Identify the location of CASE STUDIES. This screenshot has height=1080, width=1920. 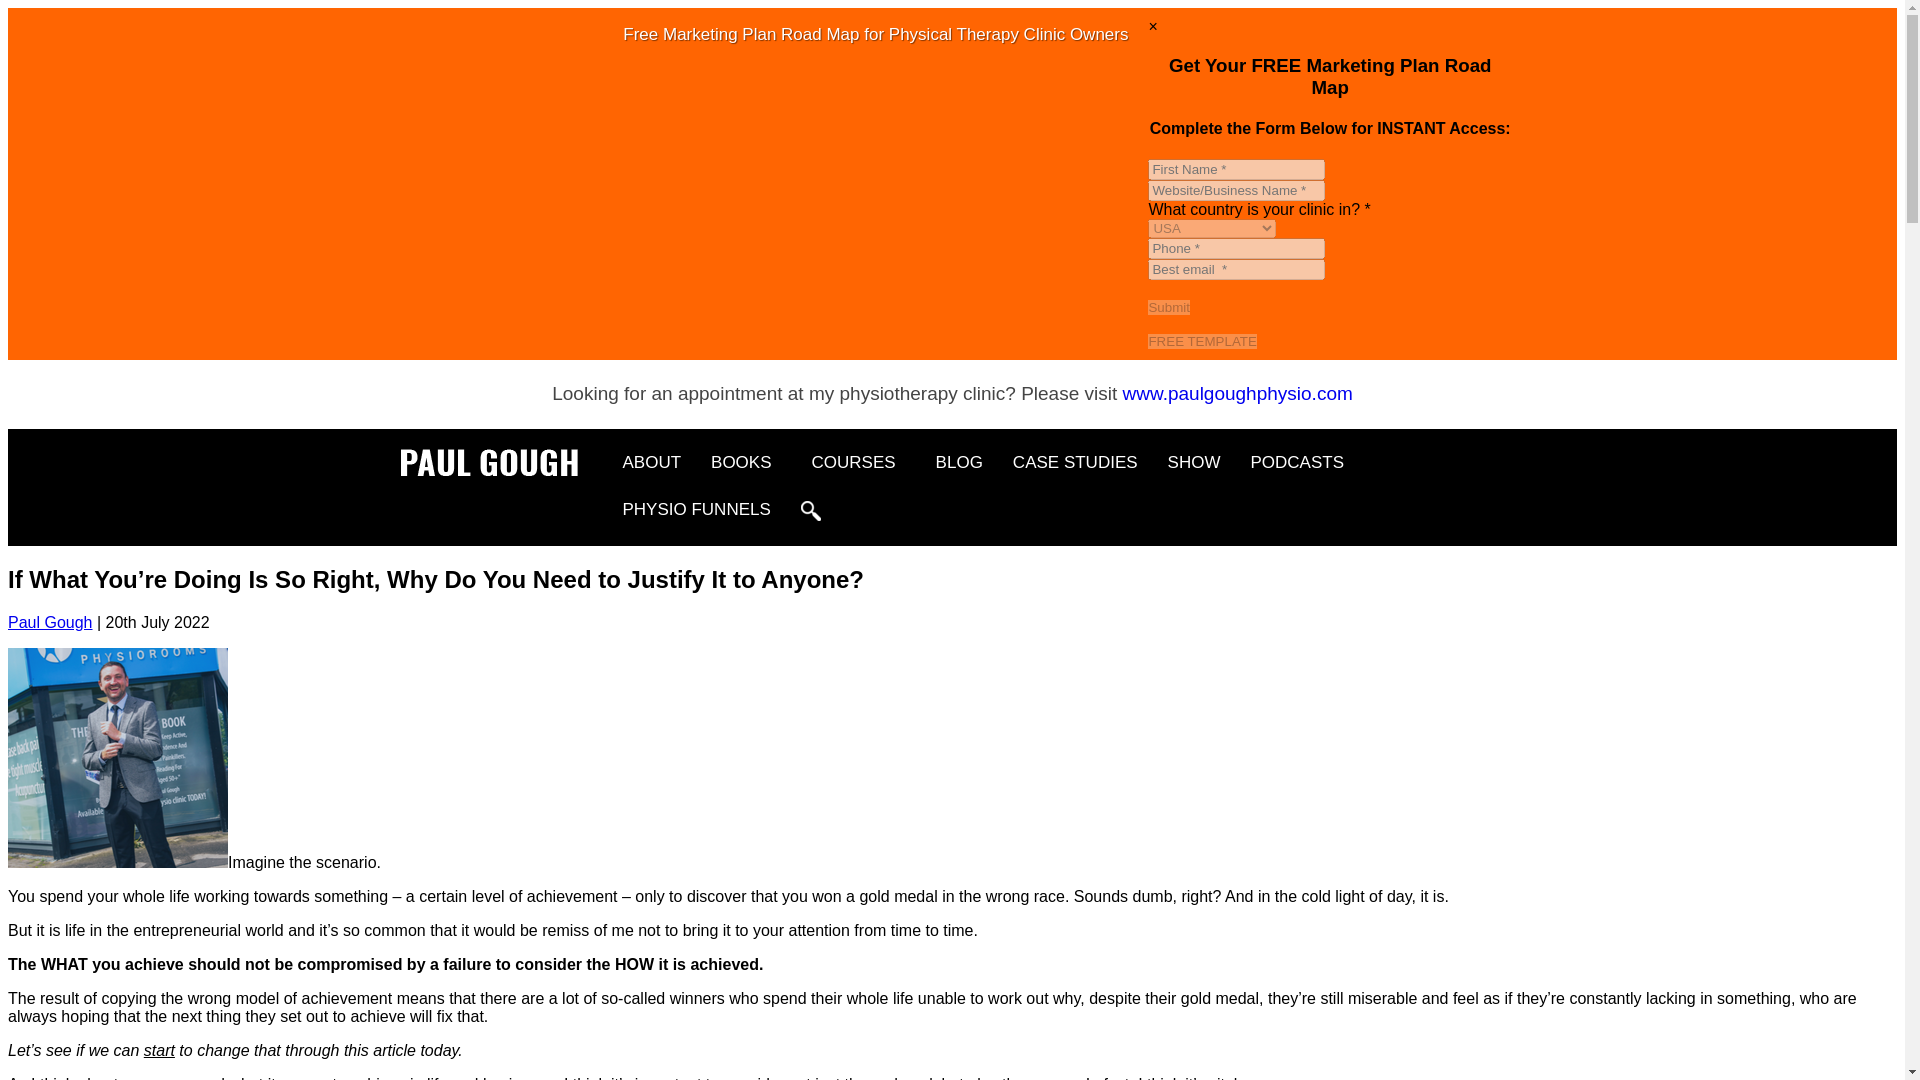
(1076, 462).